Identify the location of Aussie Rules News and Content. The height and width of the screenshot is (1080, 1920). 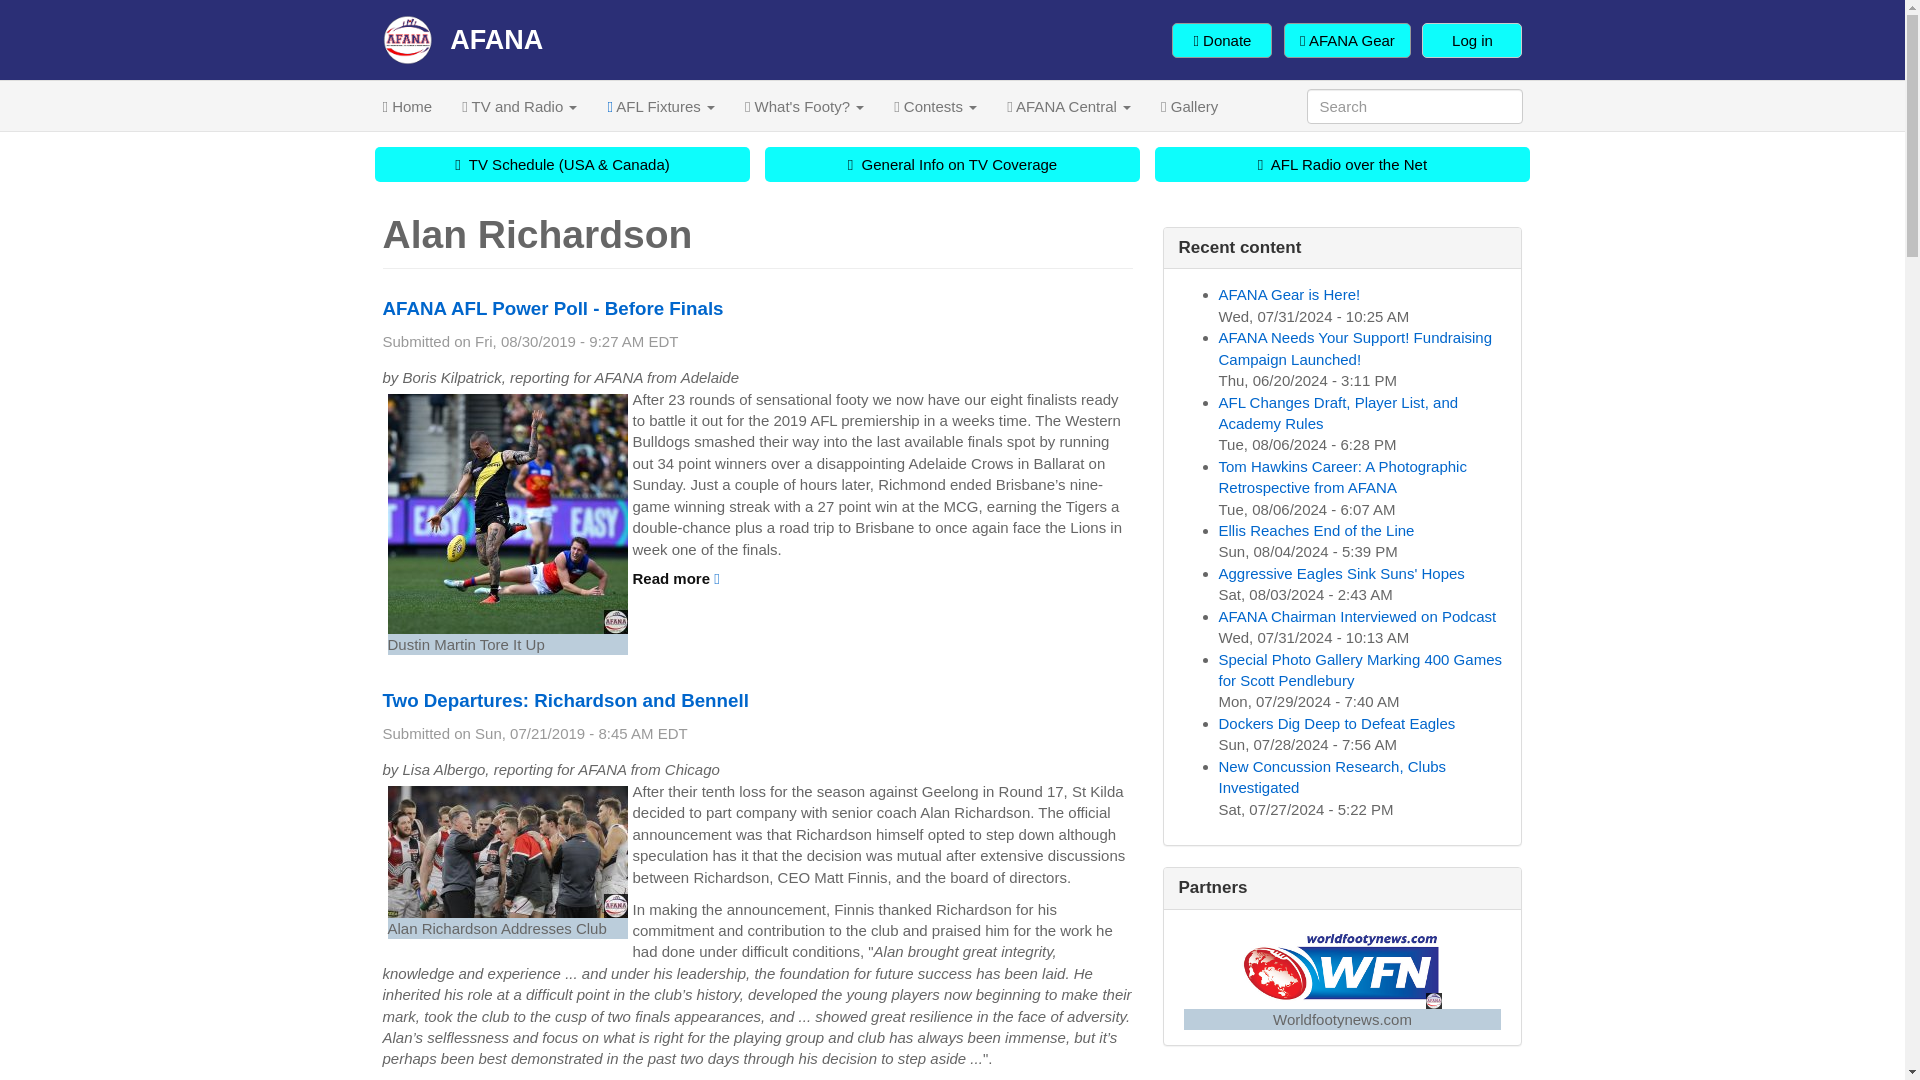
(408, 106).